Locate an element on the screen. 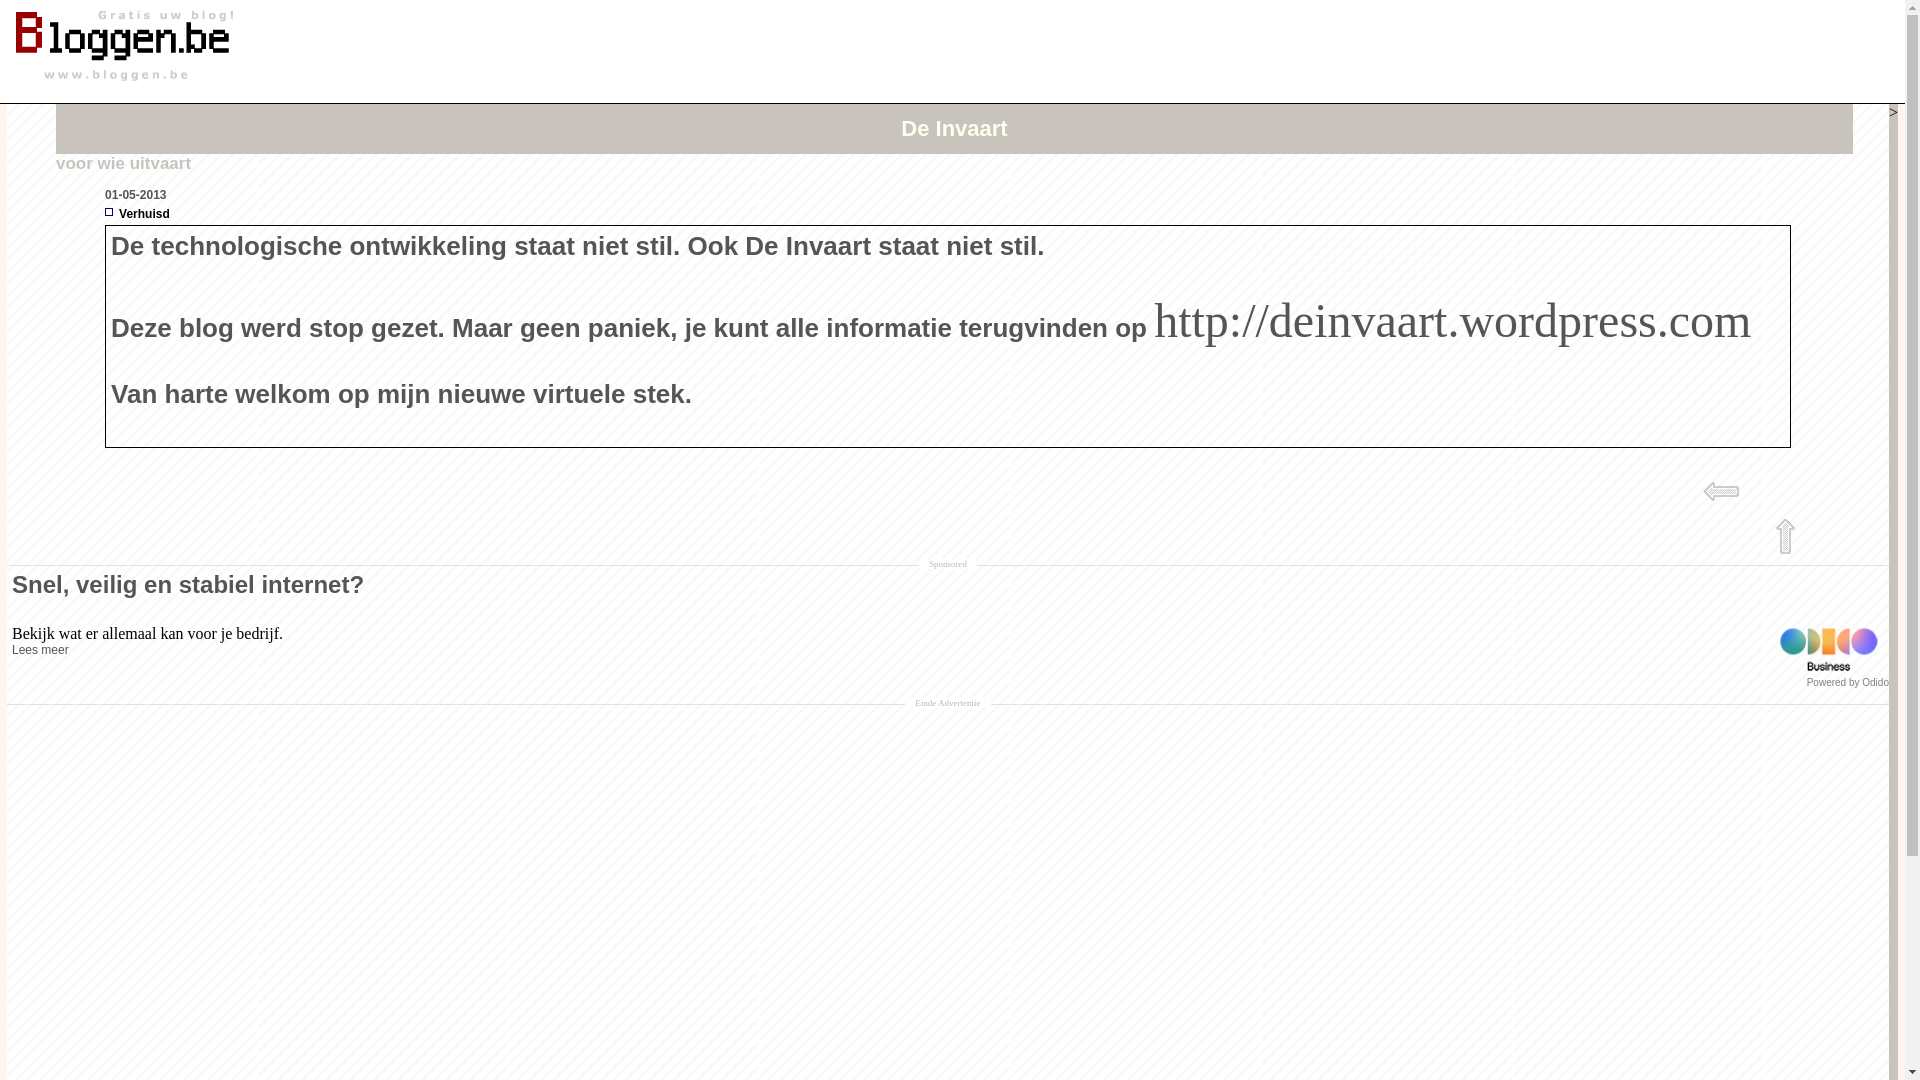 This screenshot has height=1080, width=1920. Lees meer is located at coordinates (888, 650).